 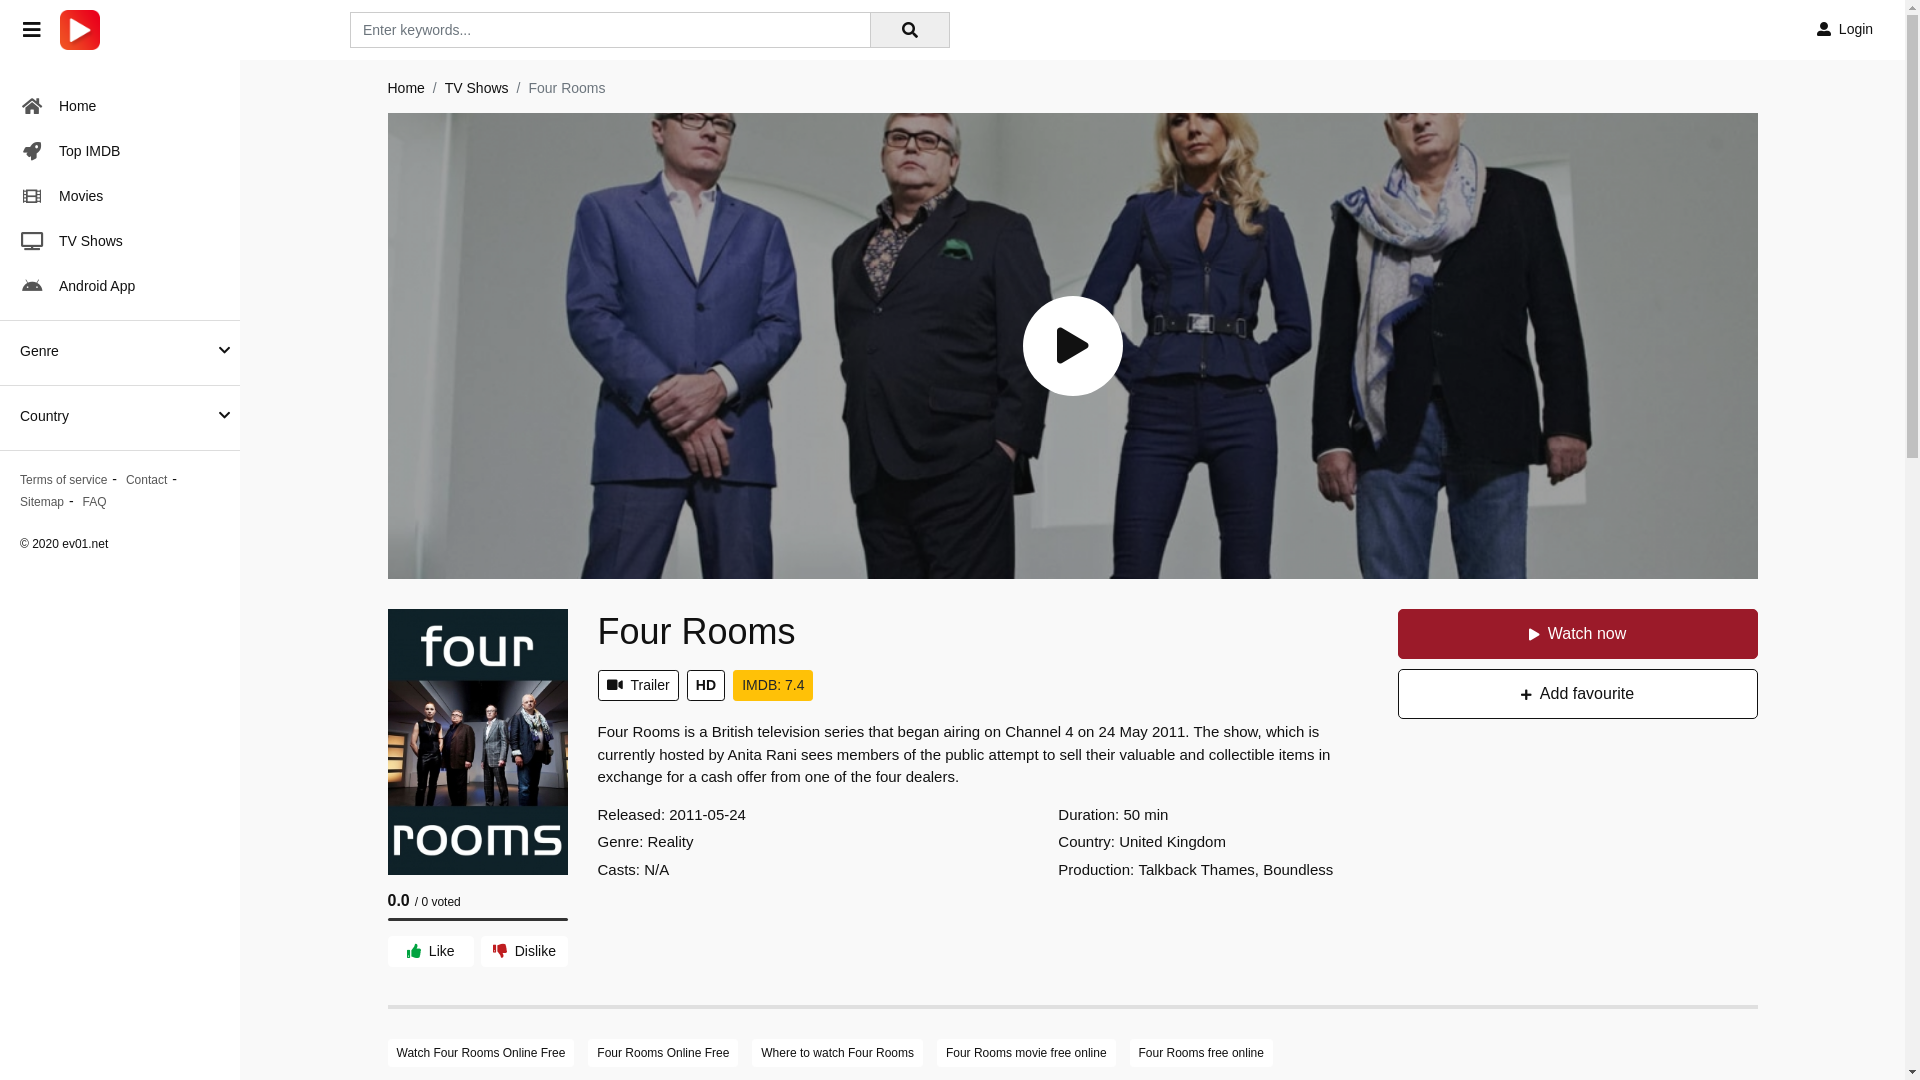 I want to click on TV Shows, so click(x=476, y=88).